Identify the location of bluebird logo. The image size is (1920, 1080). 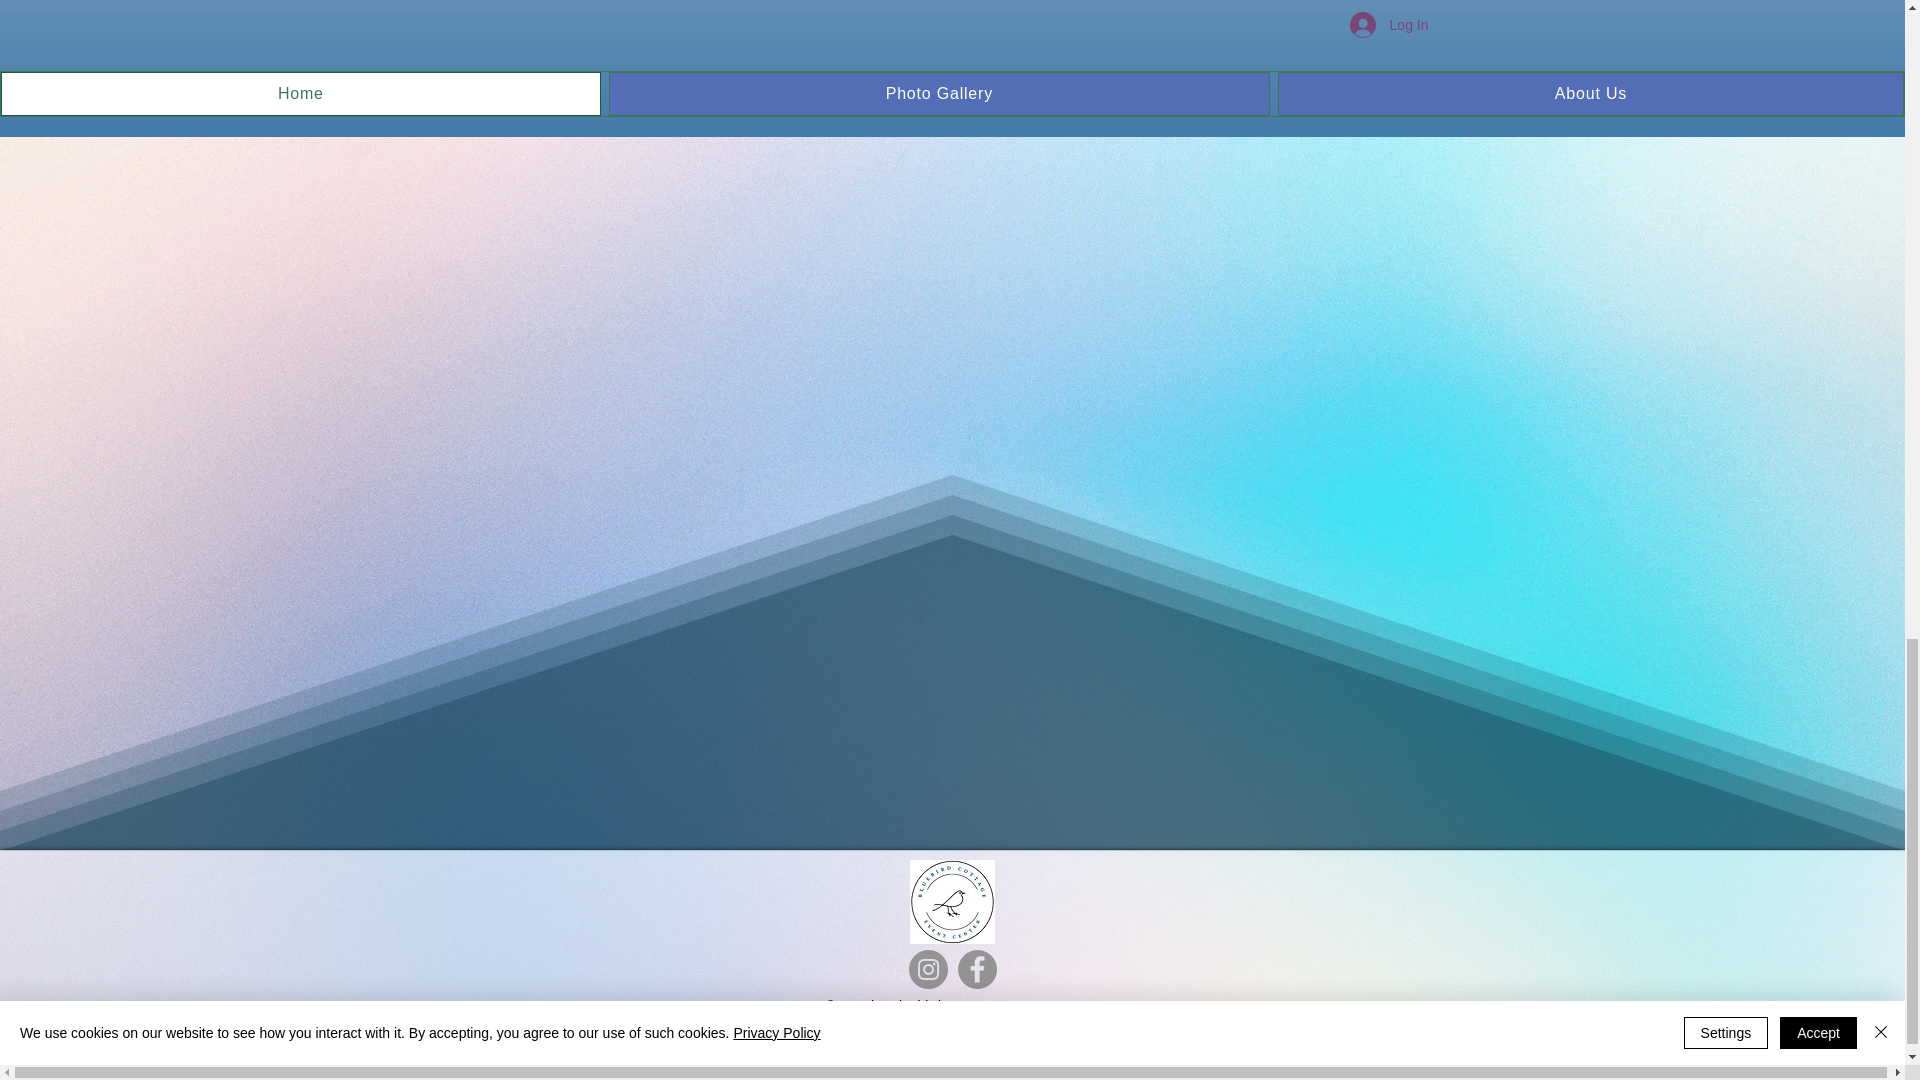
(952, 900).